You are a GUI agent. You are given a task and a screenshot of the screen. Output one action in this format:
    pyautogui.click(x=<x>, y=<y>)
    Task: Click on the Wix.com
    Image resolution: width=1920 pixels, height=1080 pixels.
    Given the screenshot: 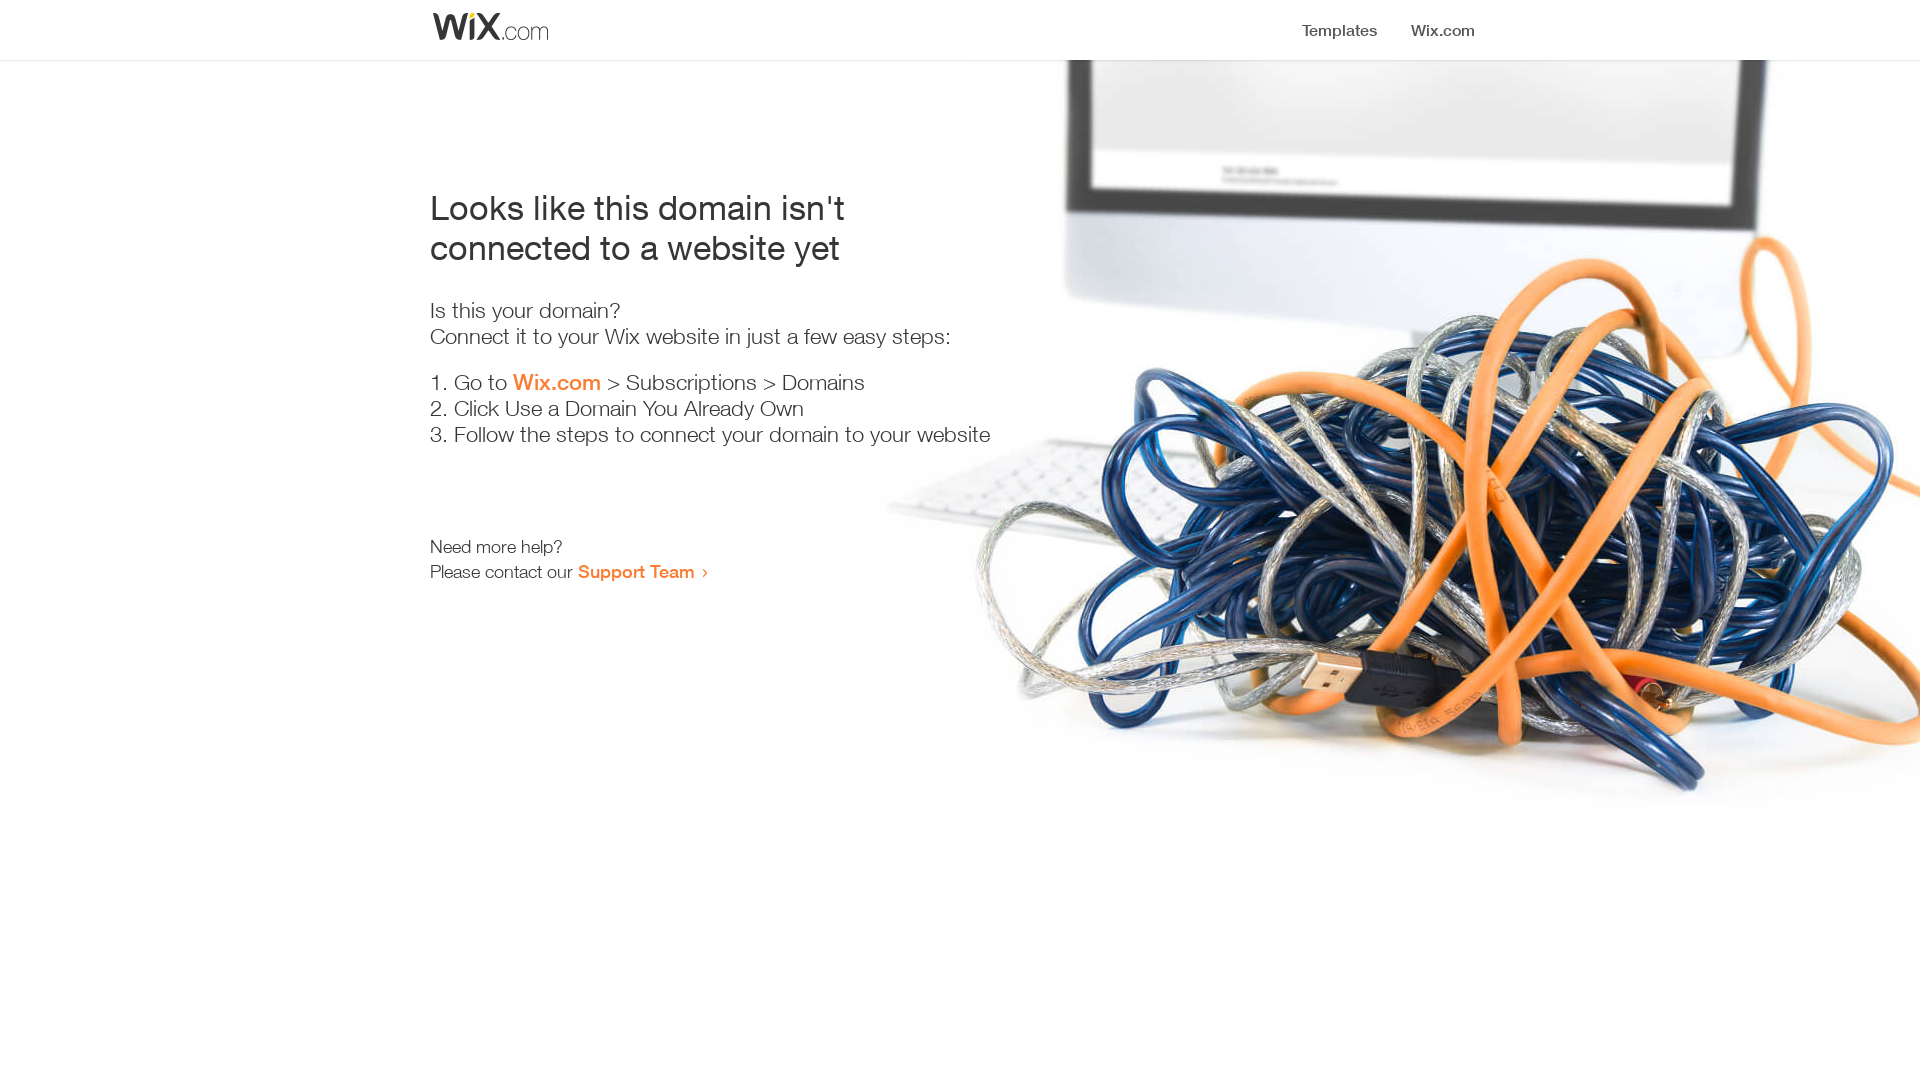 What is the action you would take?
    pyautogui.click(x=557, y=382)
    